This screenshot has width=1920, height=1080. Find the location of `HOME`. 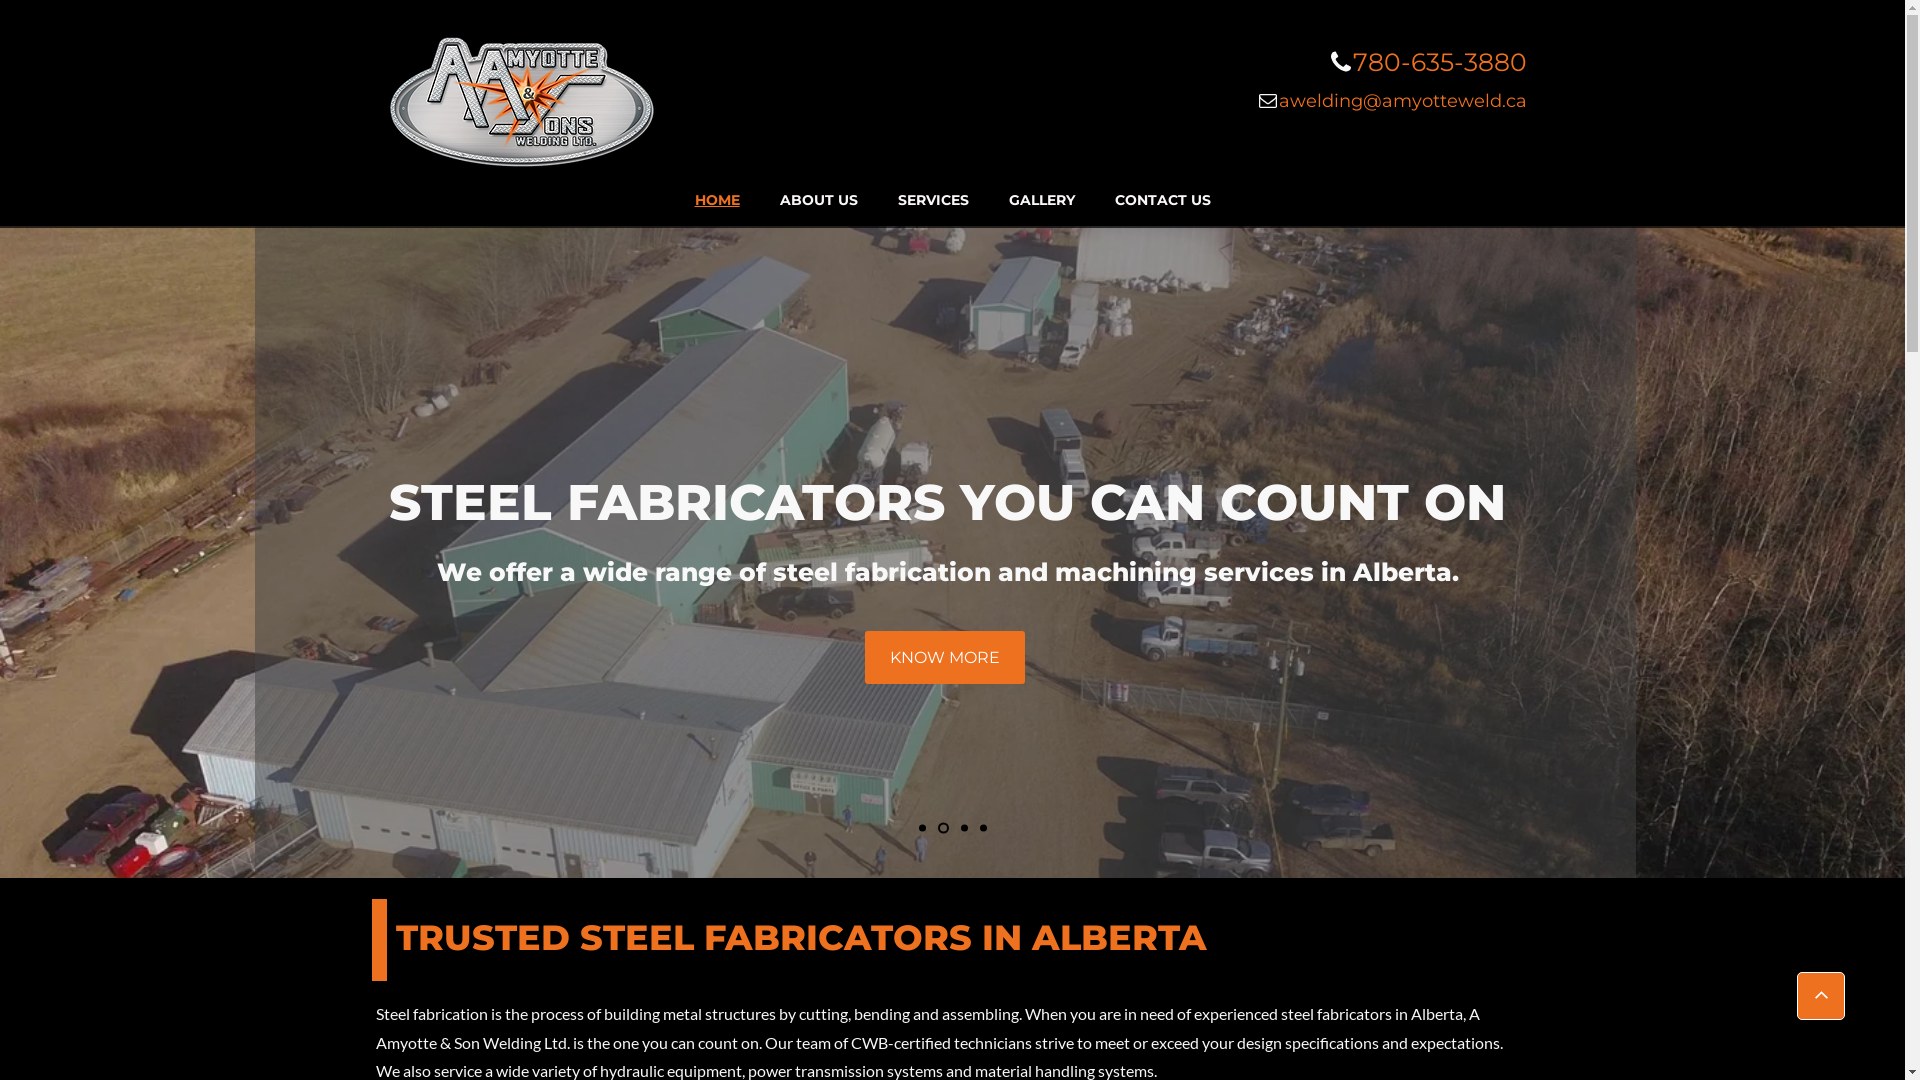

HOME is located at coordinates (716, 200).